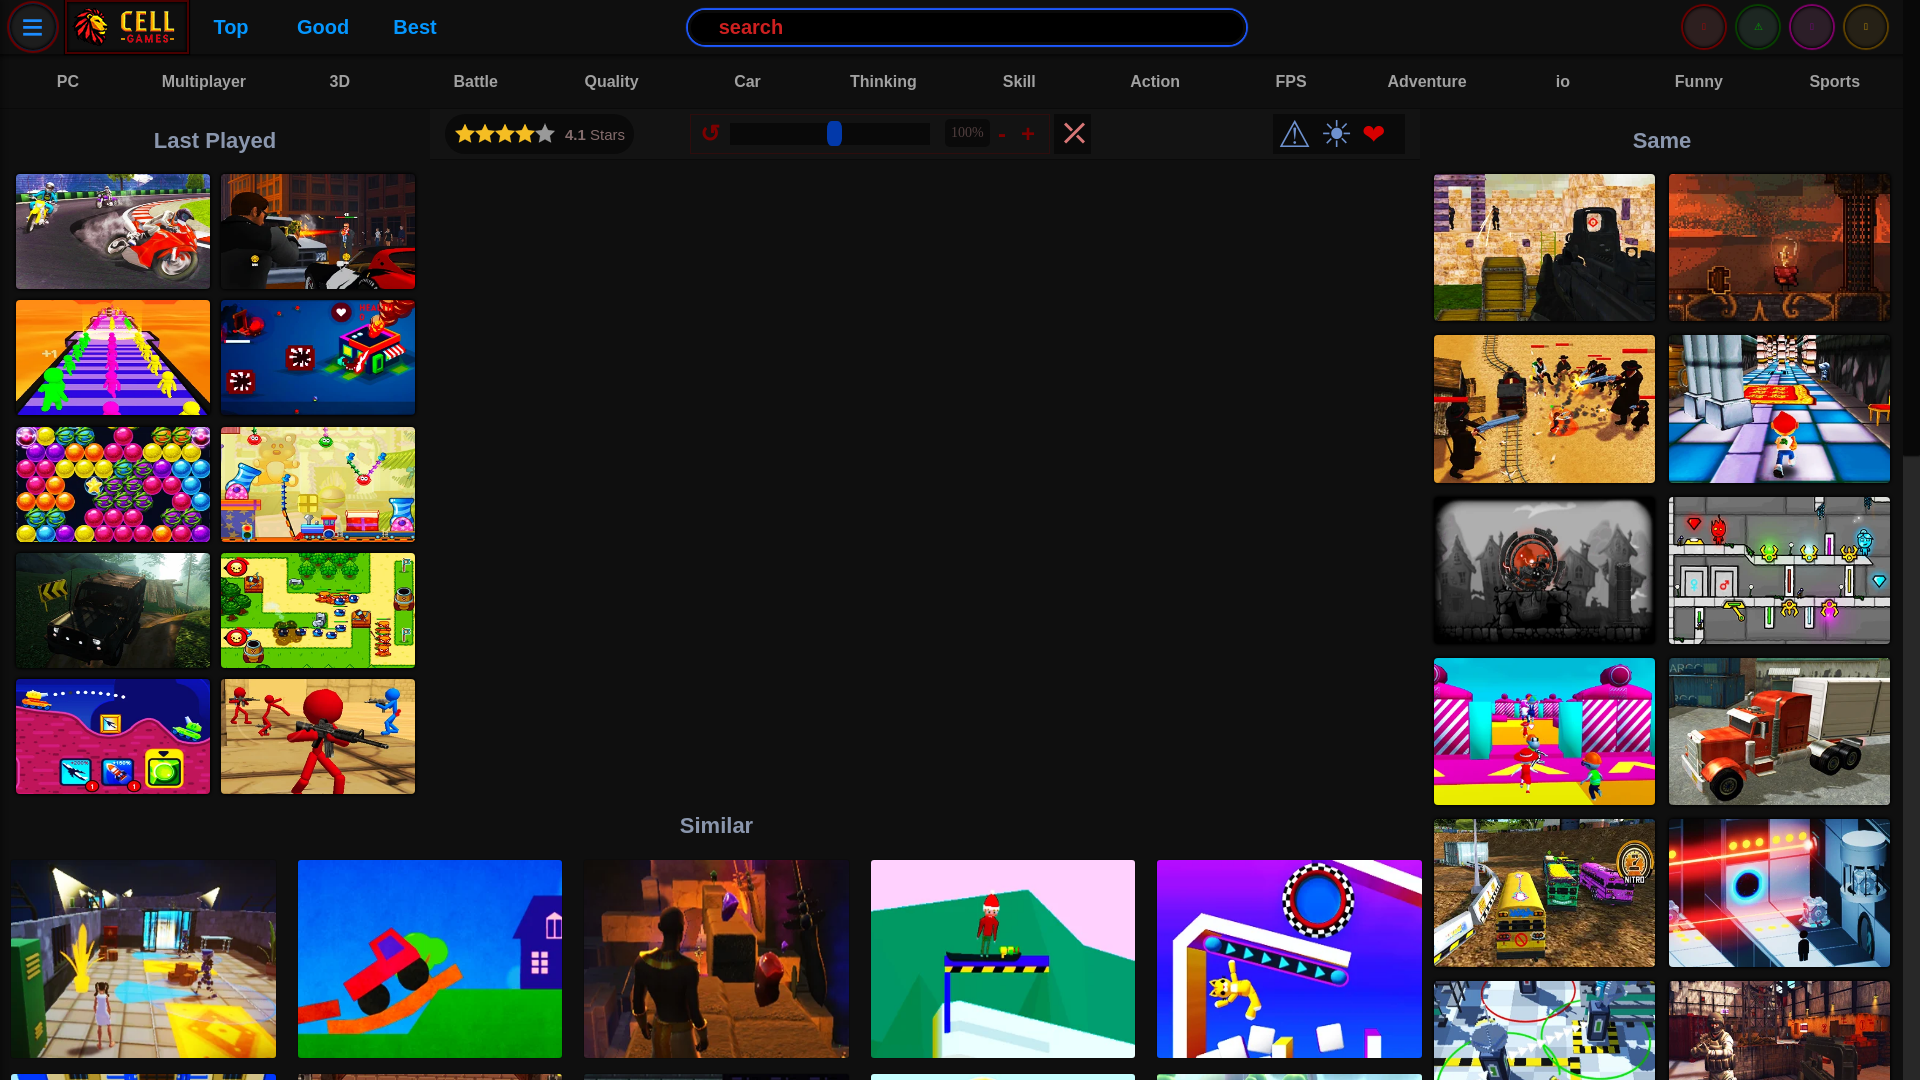 This screenshot has height=1080, width=1920. Describe the element at coordinates (829, 134) in the screenshot. I see `100` at that location.